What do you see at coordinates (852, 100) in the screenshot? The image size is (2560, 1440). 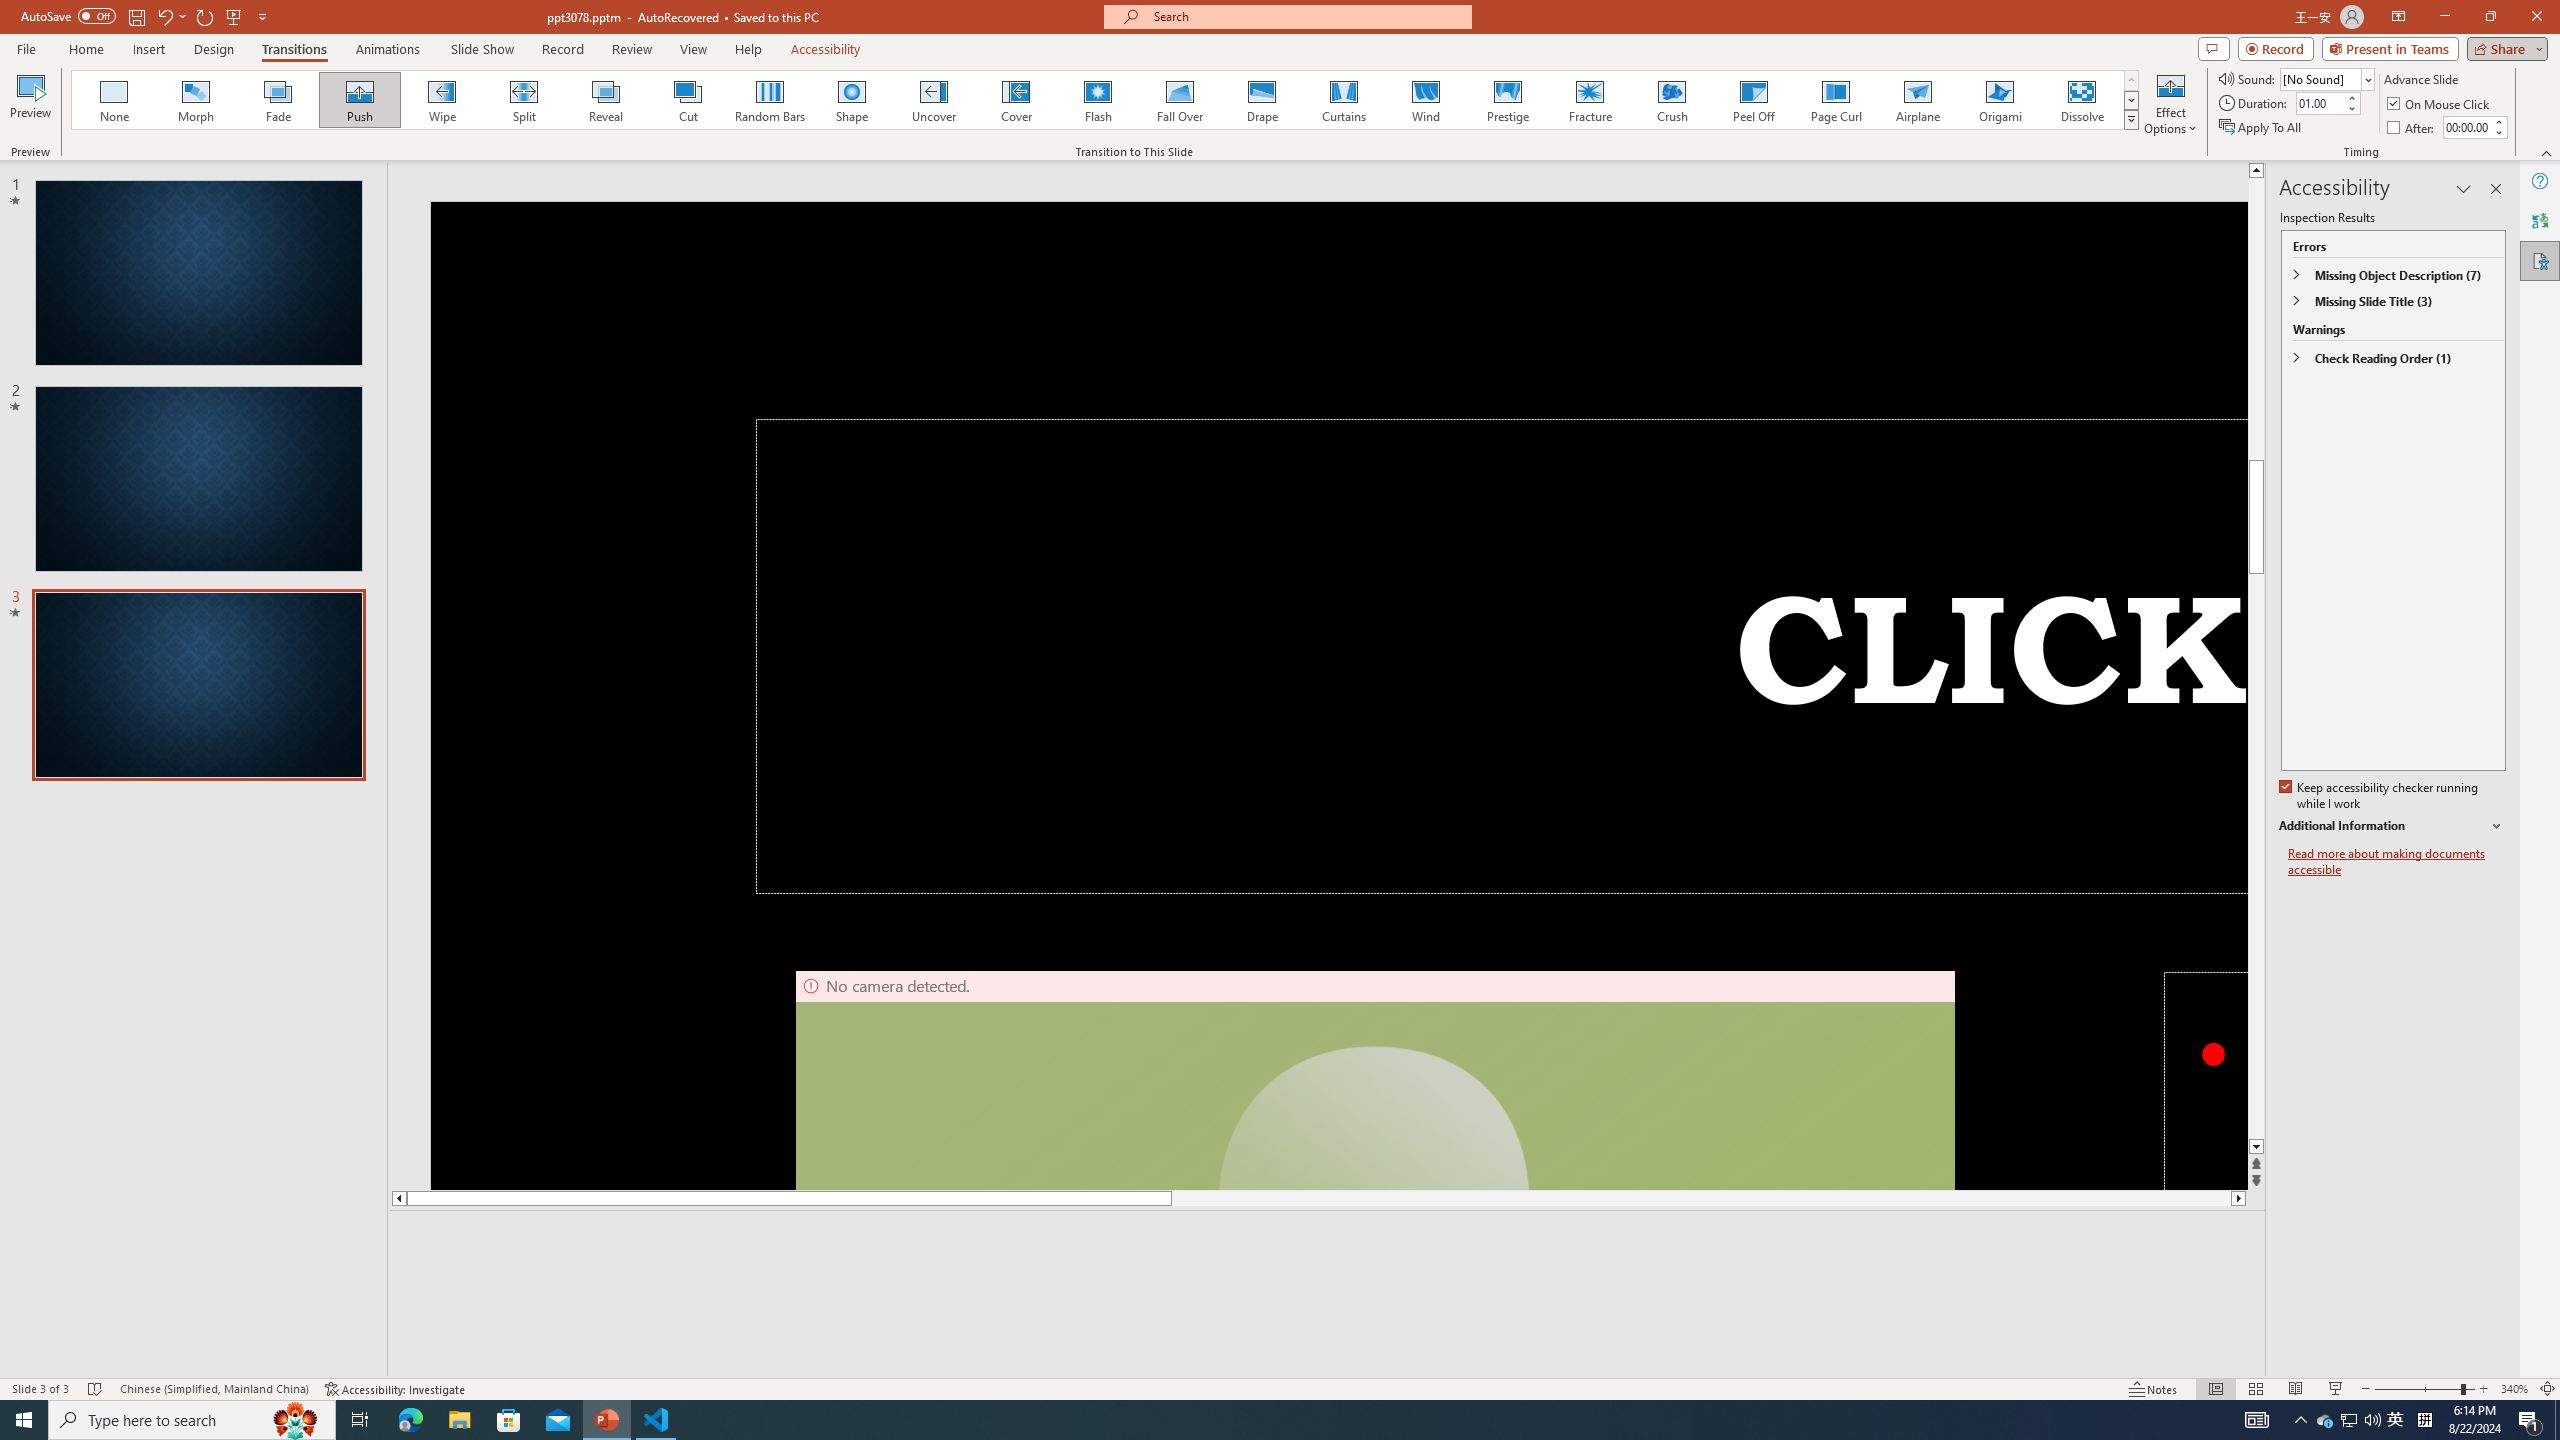 I see `Shape` at bounding box center [852, 100].